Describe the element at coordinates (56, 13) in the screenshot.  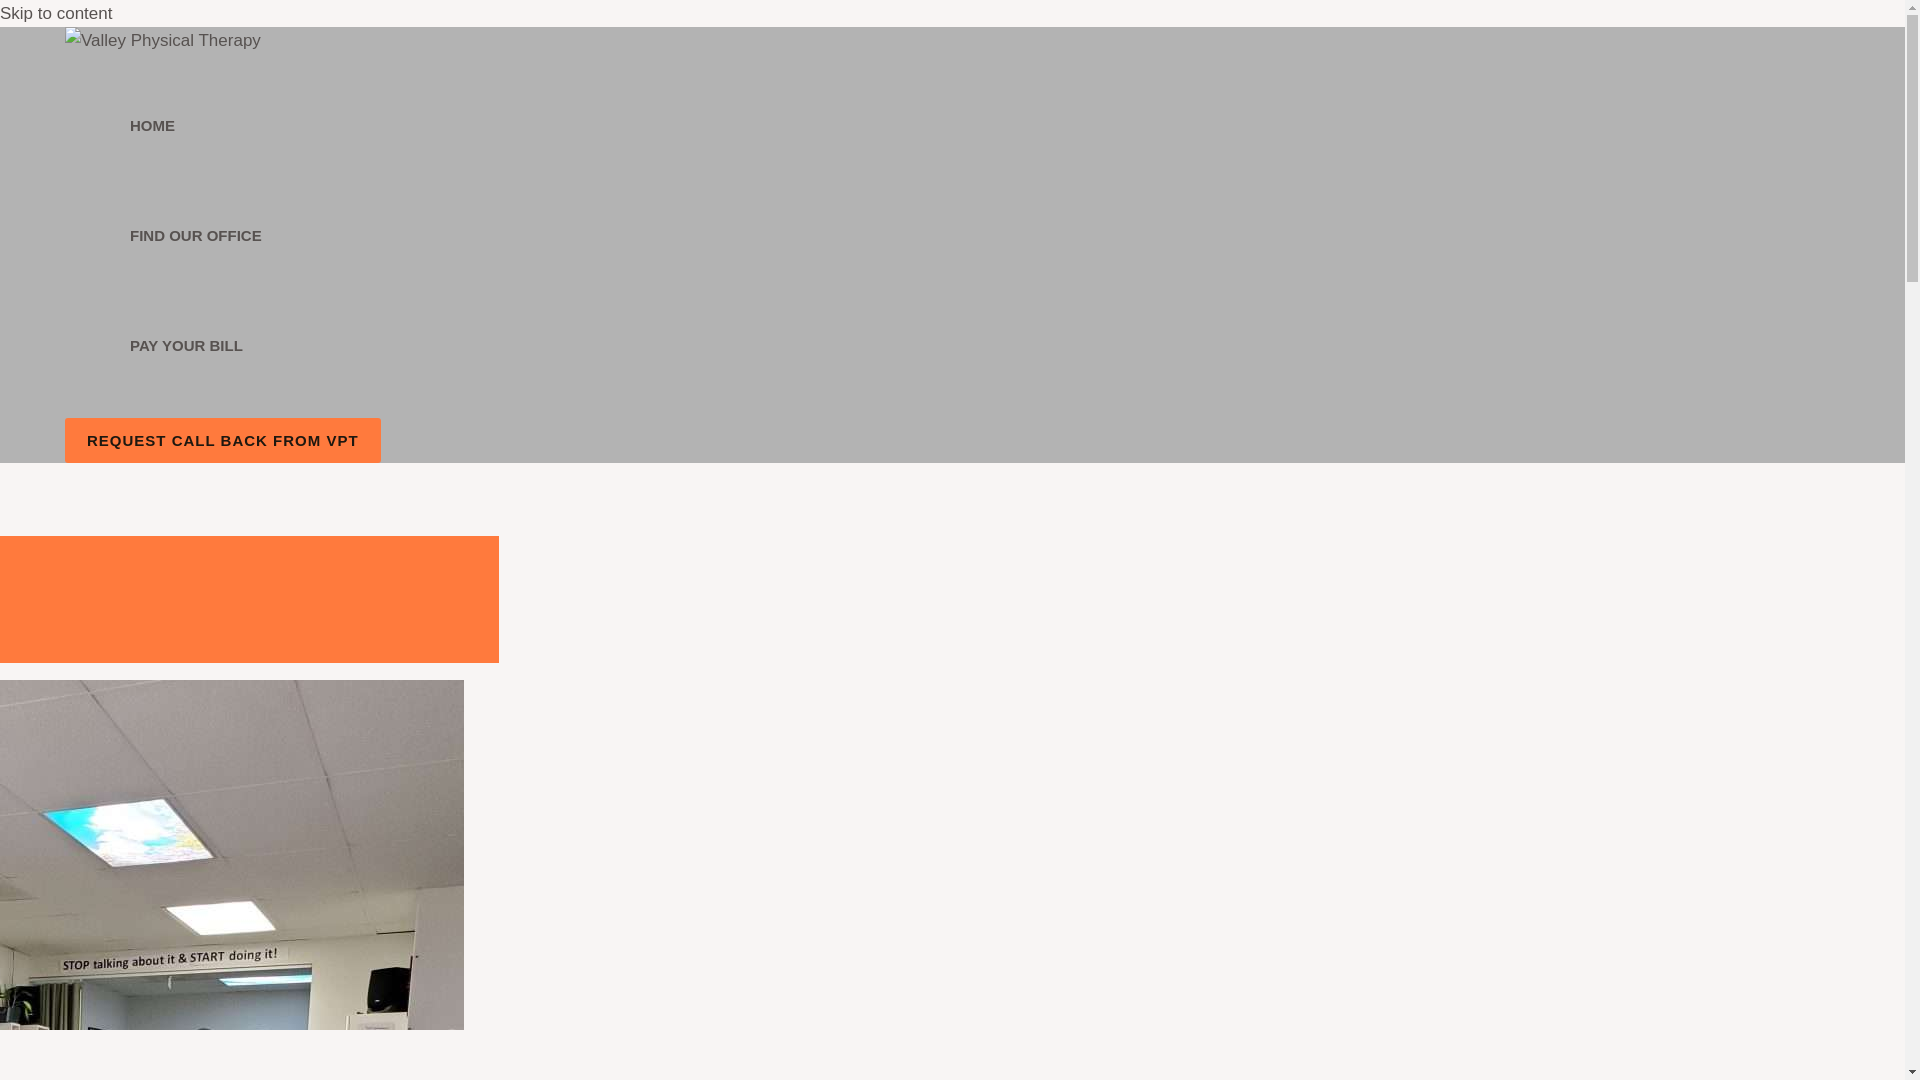
I see `Skip to content` at that location.